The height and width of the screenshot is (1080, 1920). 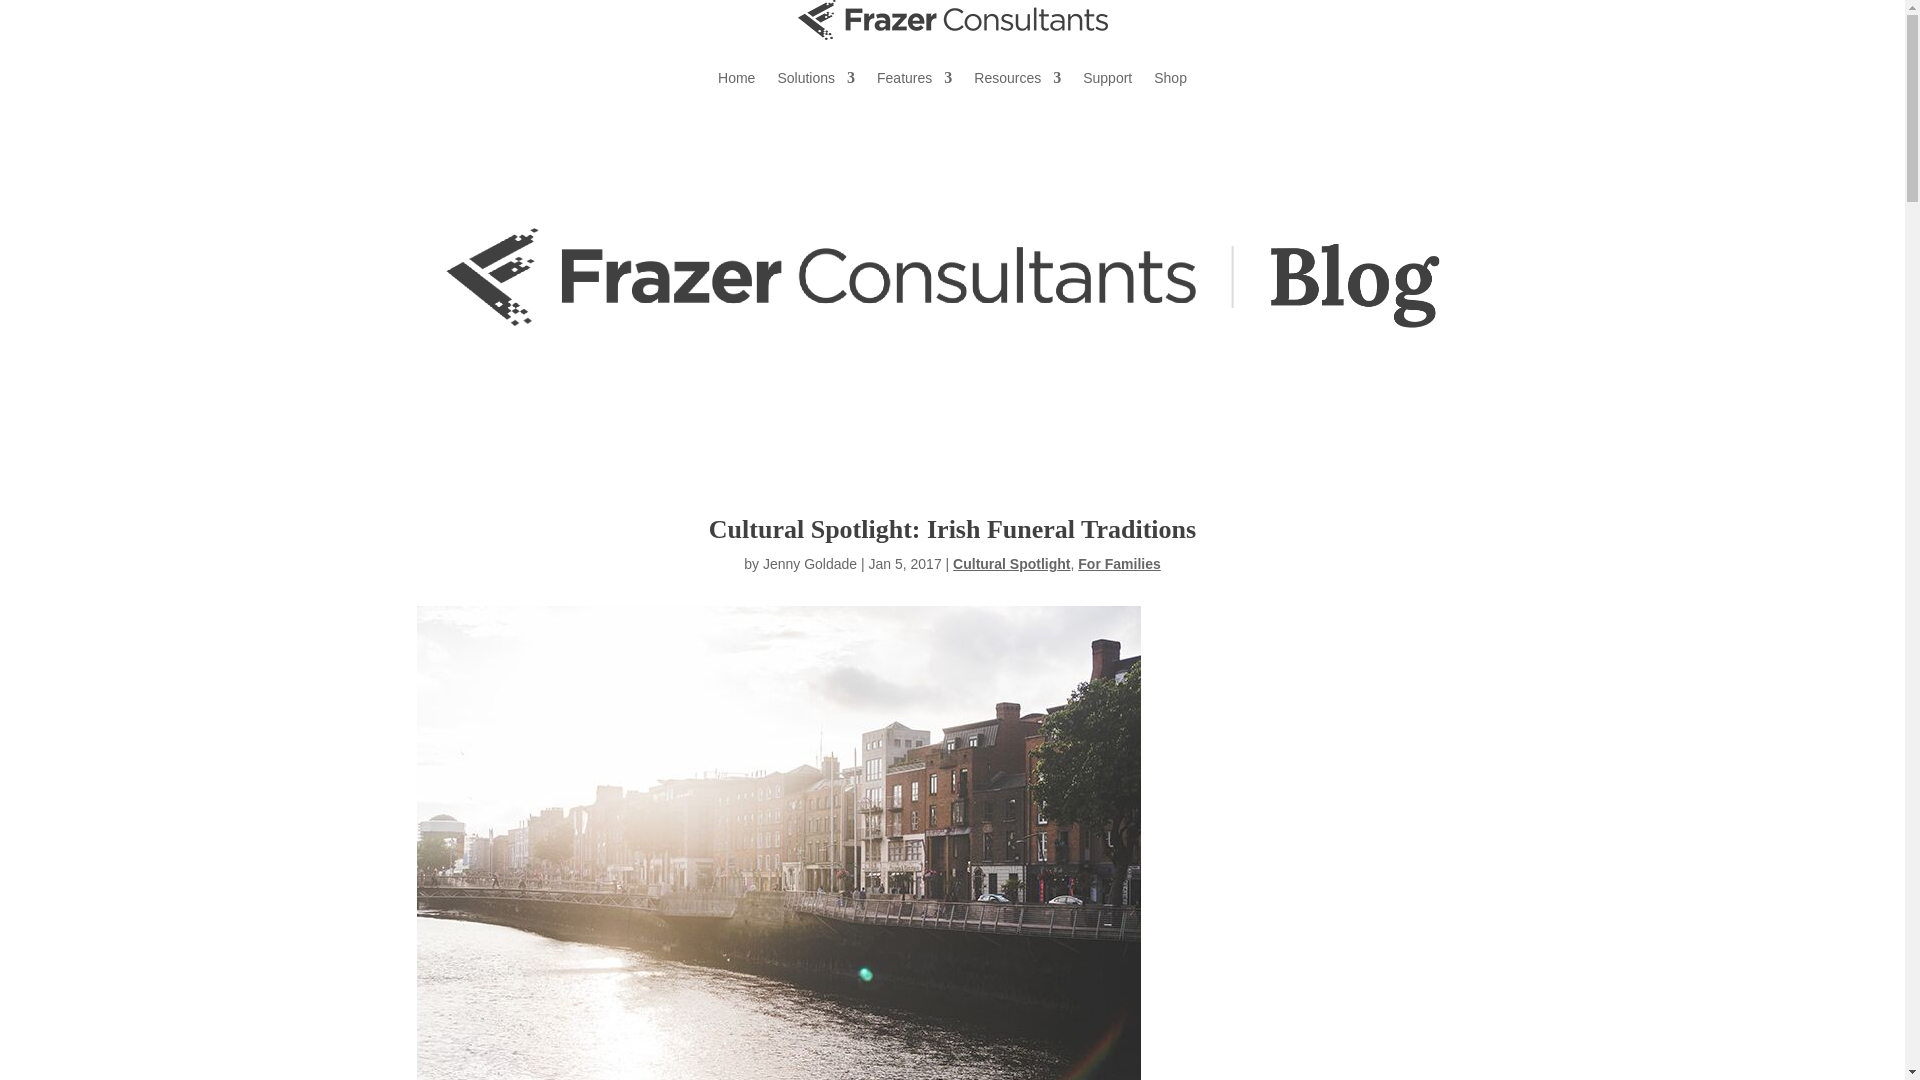 I want to click on For Families, so click(x=1118, y=564).